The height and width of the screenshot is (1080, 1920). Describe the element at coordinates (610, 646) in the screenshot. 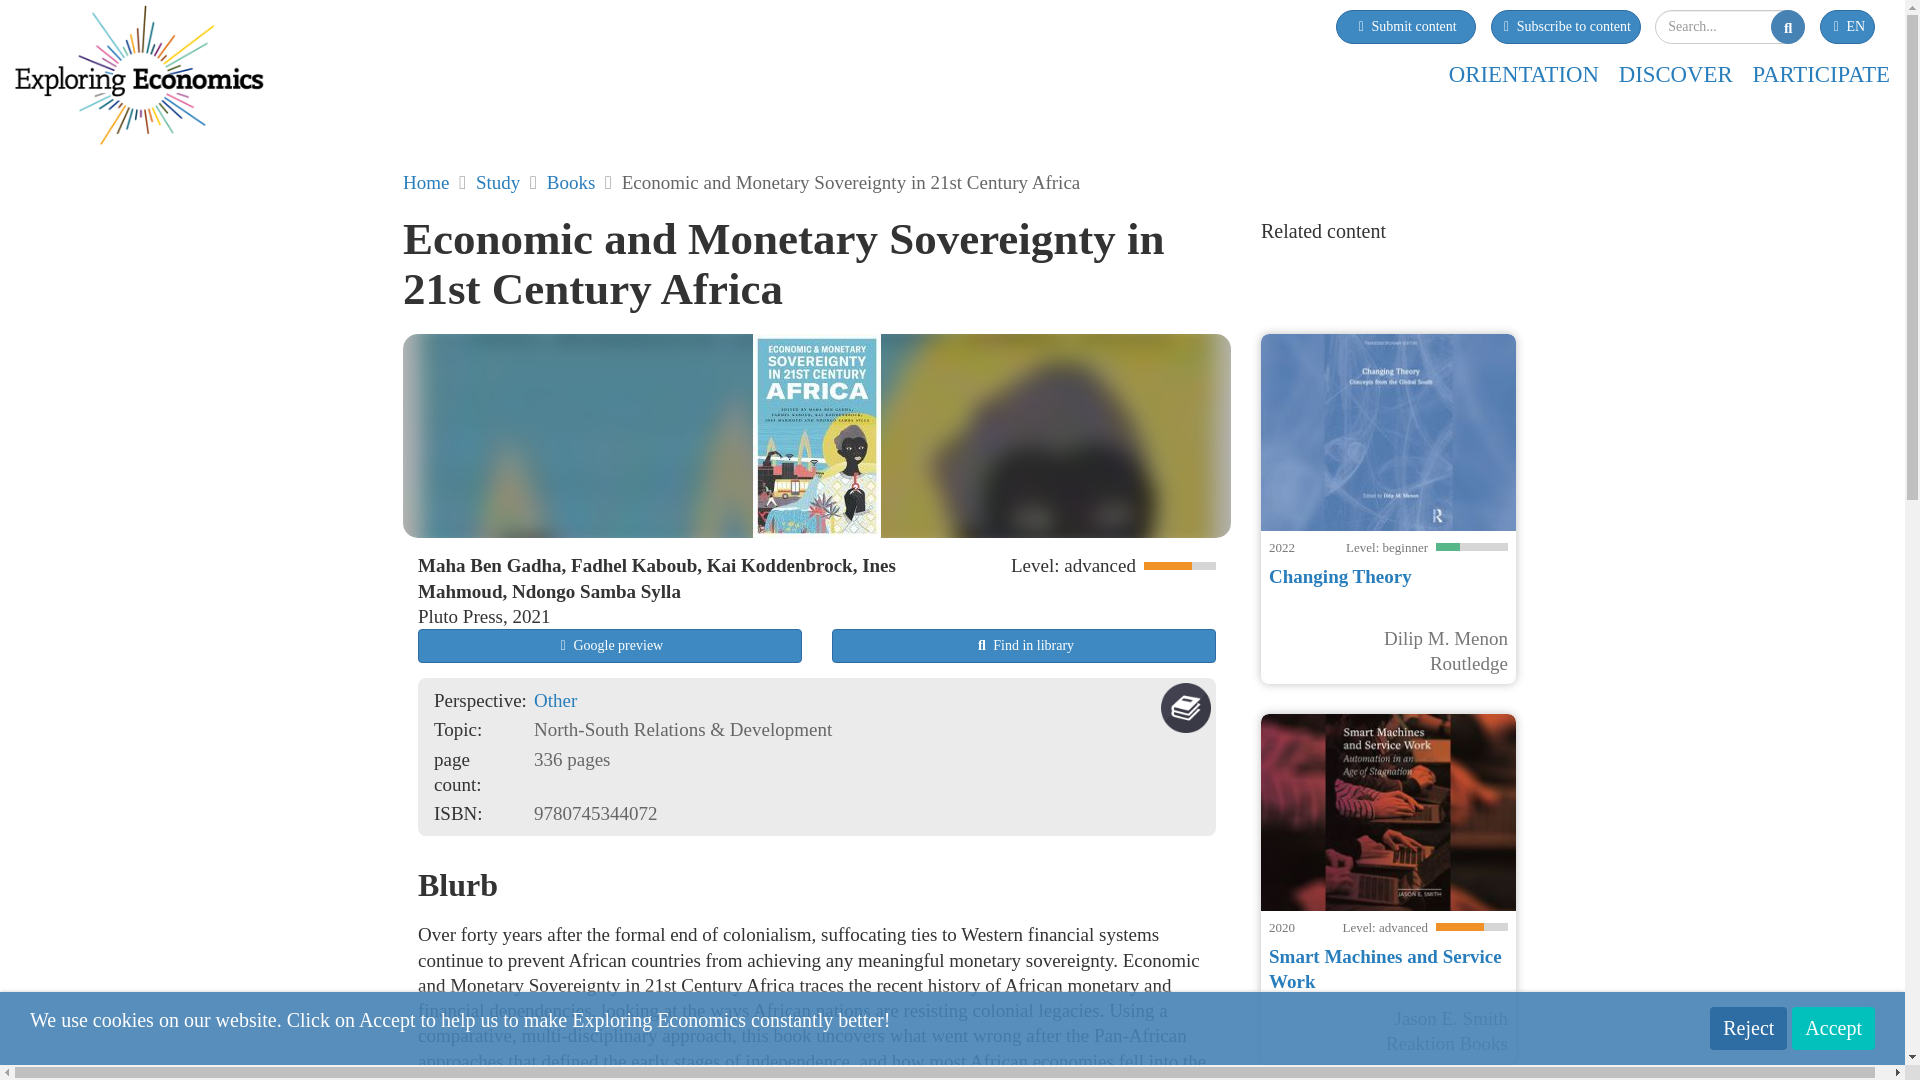

I see `Google preview` at that location.